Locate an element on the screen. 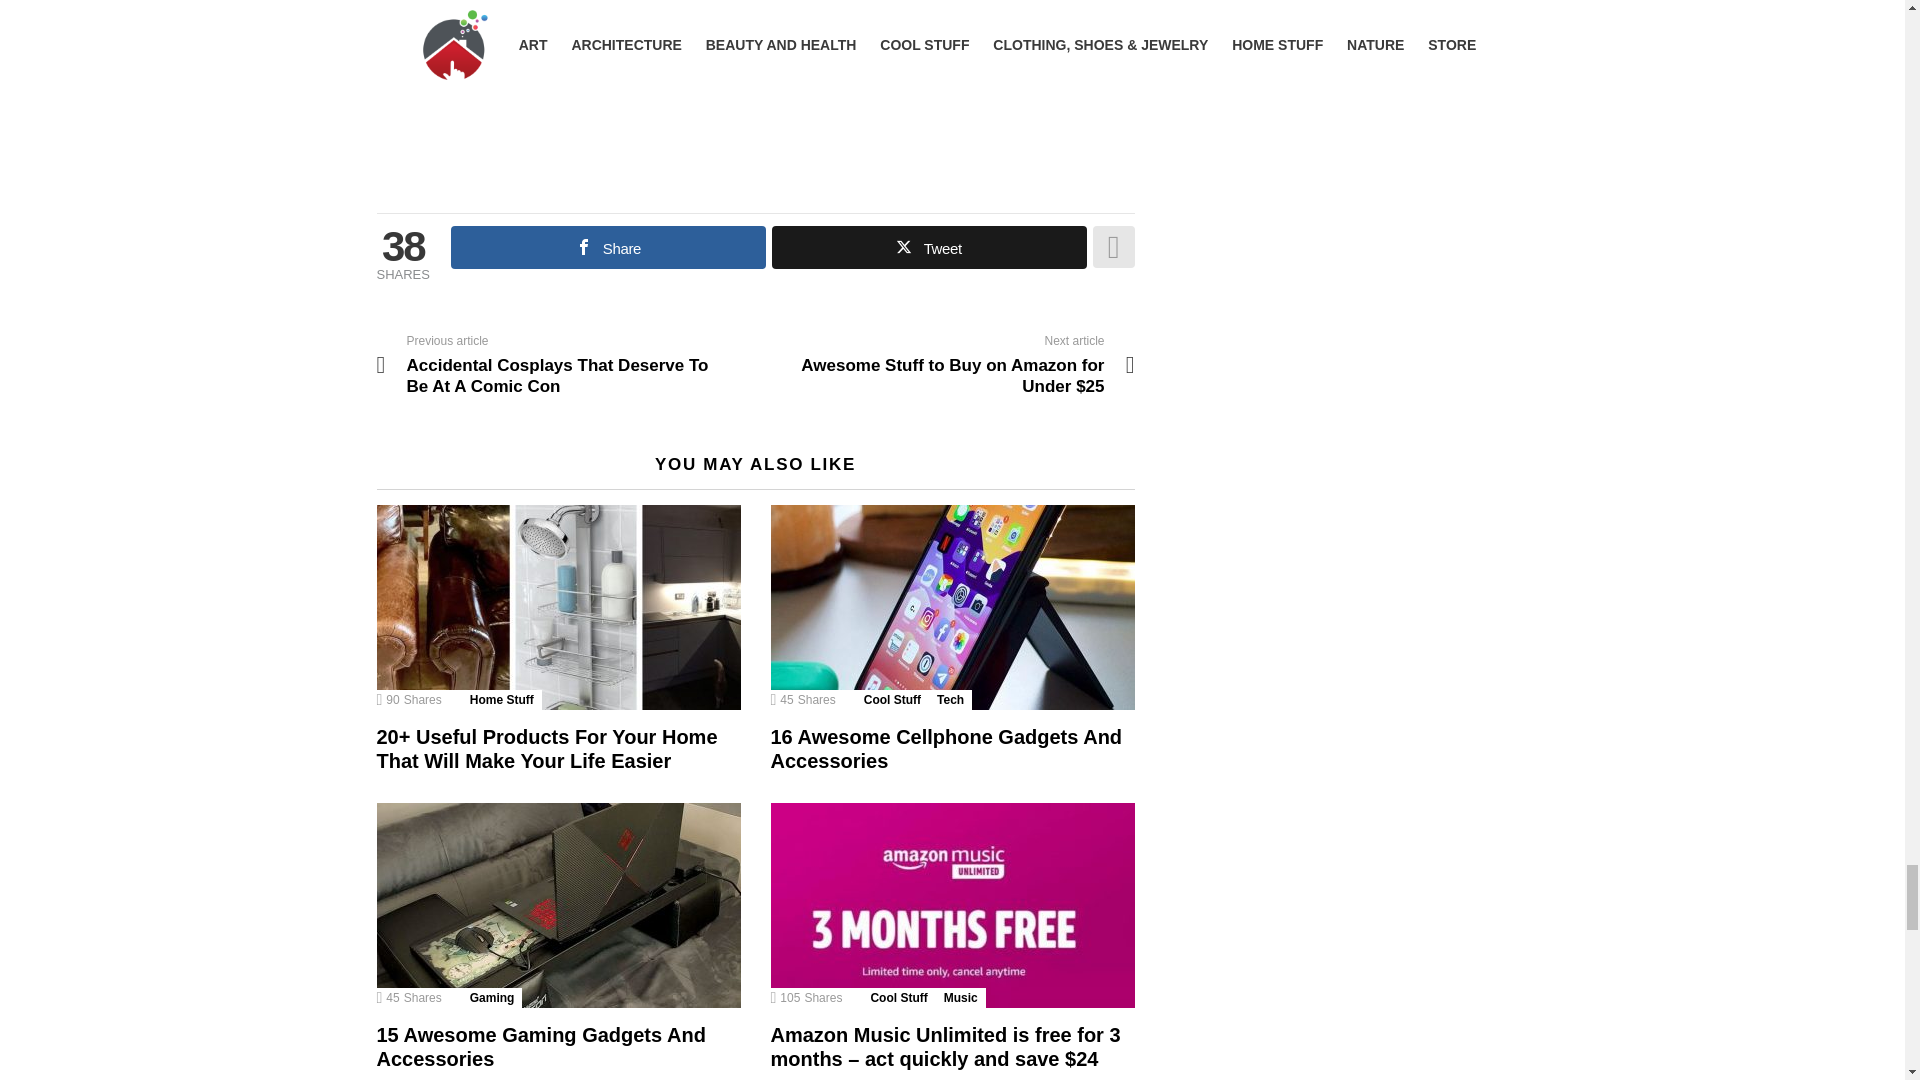 The width and height of the screenshot is (1920, 1080). 15 Awesome Gaming Gadgets And Accessories is located at coordinates (558, 905).